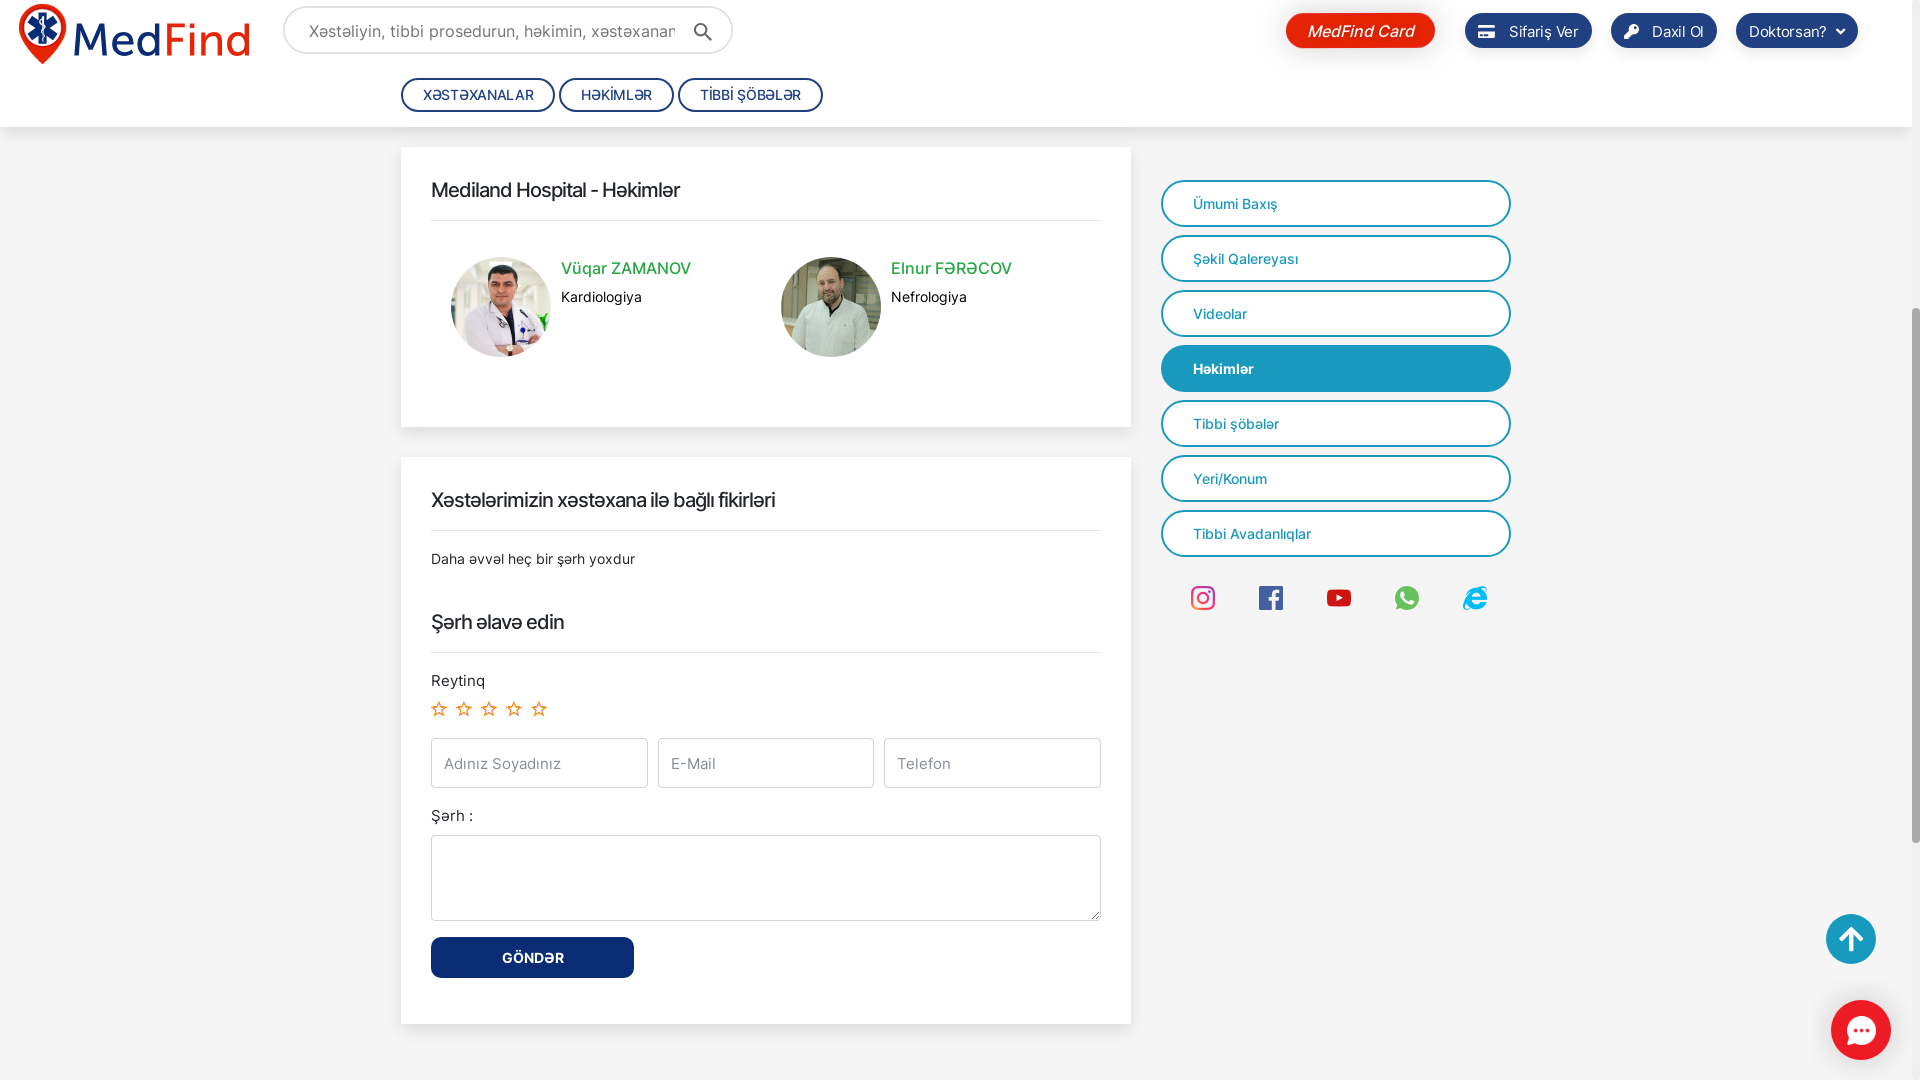 This screenshot has height=1080, width=1920. What do you see at coordinates (1360, 652) in the screenshot?
I see `MedFind Card` at bounding box center [1360, 652].